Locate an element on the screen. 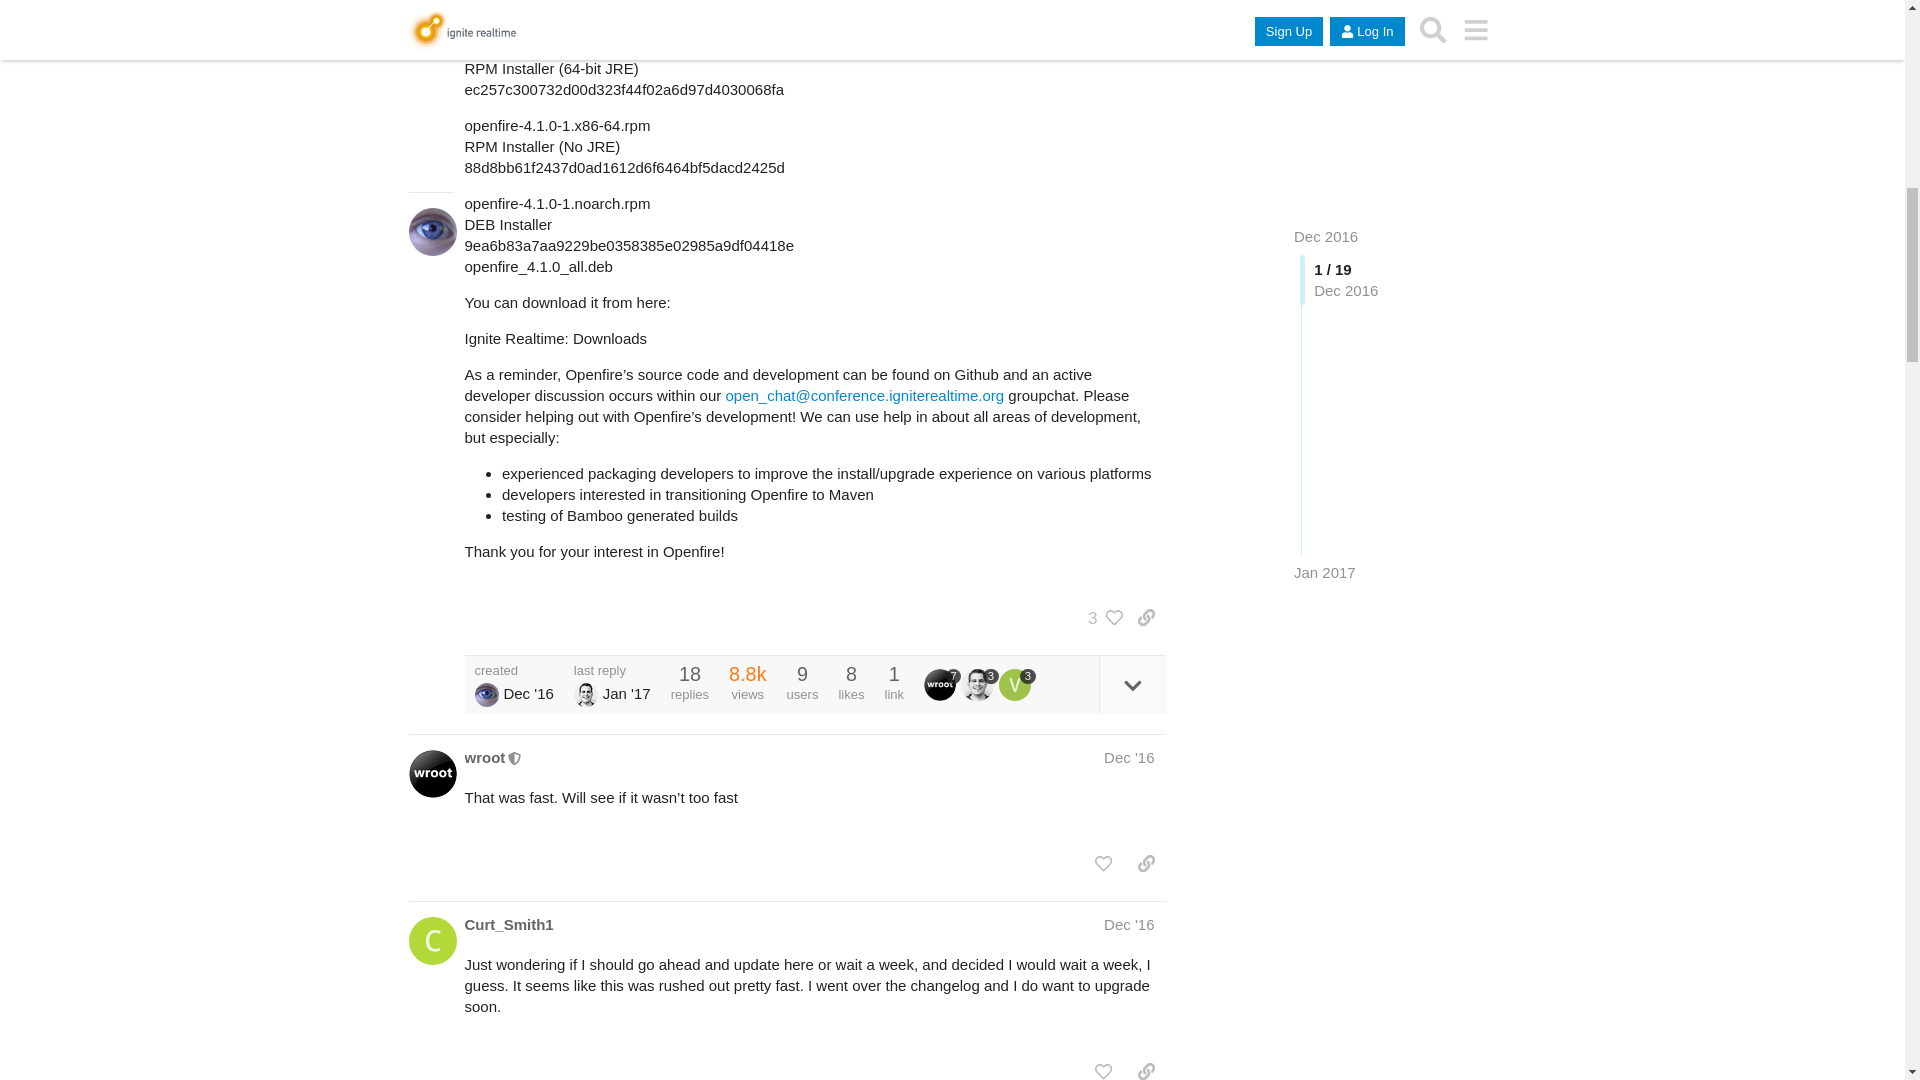  expand topic details is located at coordinates (1132, 684).